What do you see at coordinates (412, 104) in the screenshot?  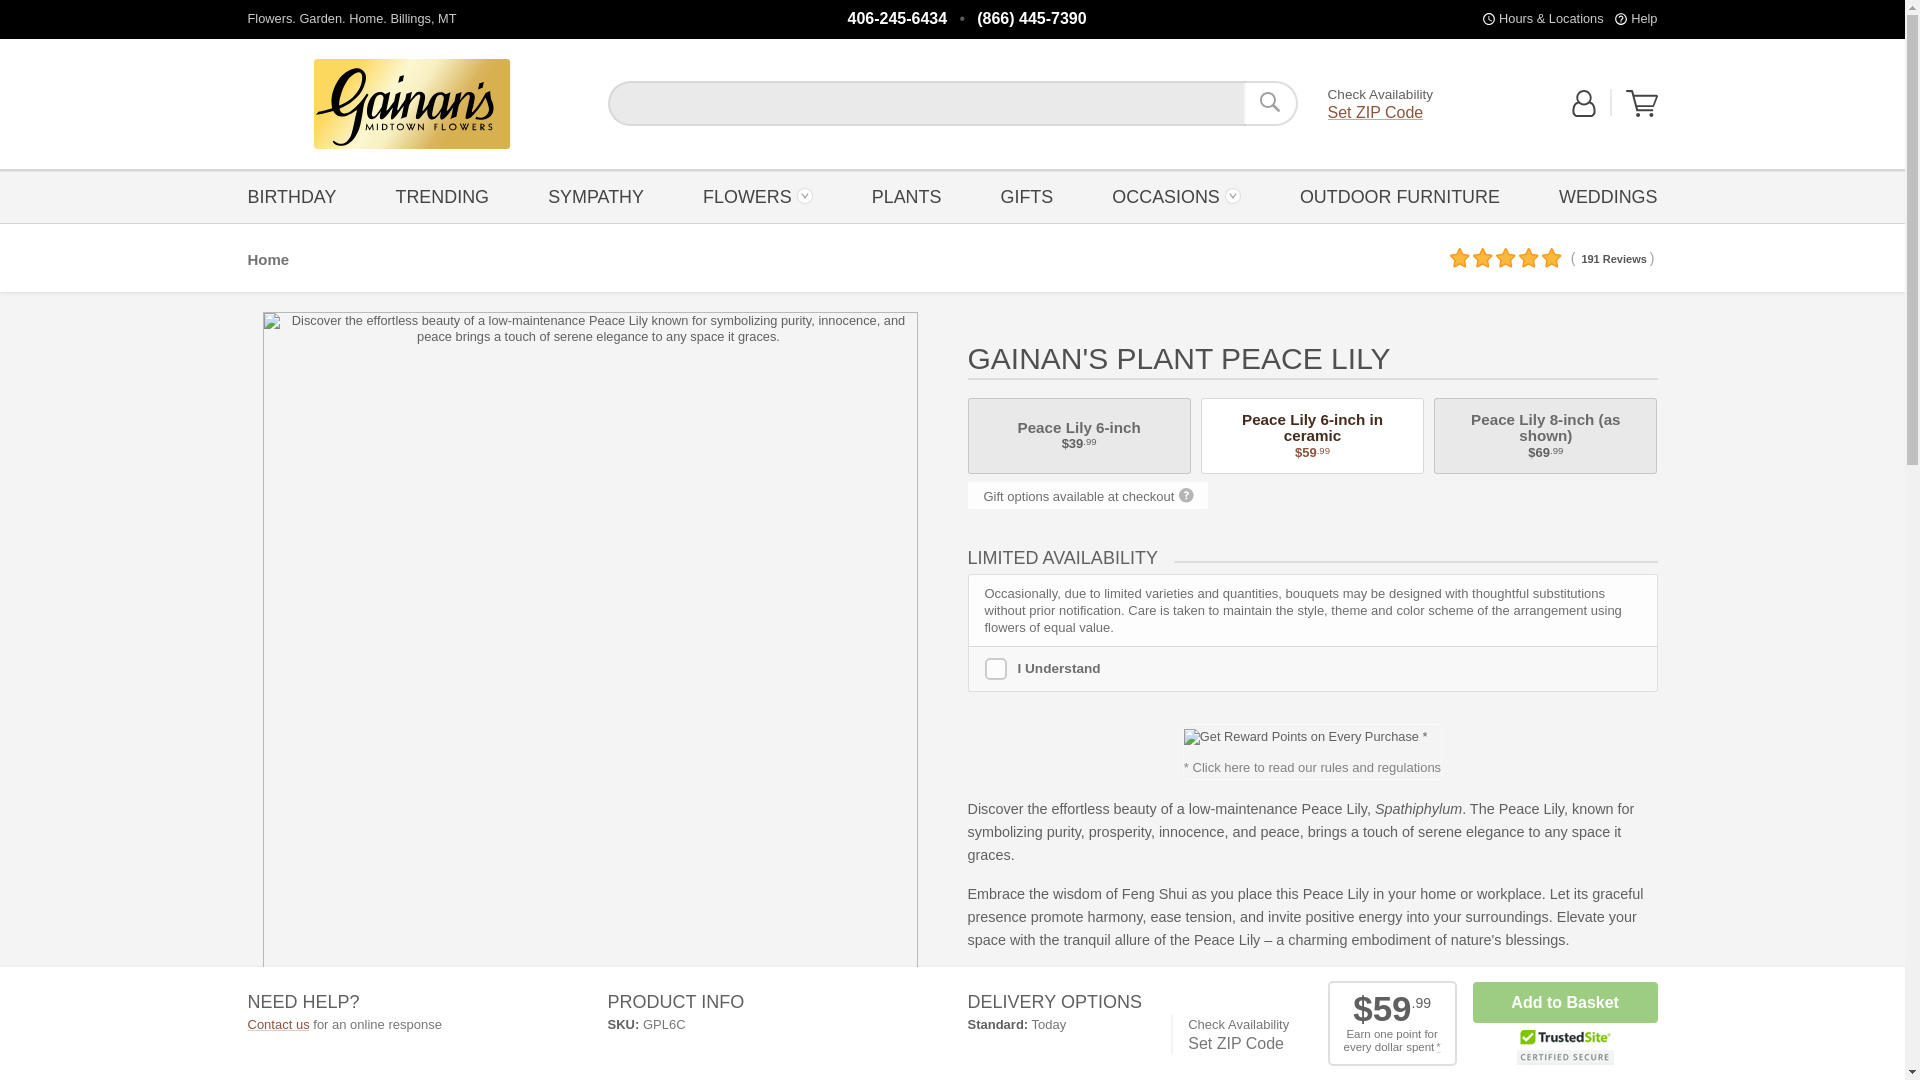 I see `Back to the Home Page` at bounding box center [412, 104].